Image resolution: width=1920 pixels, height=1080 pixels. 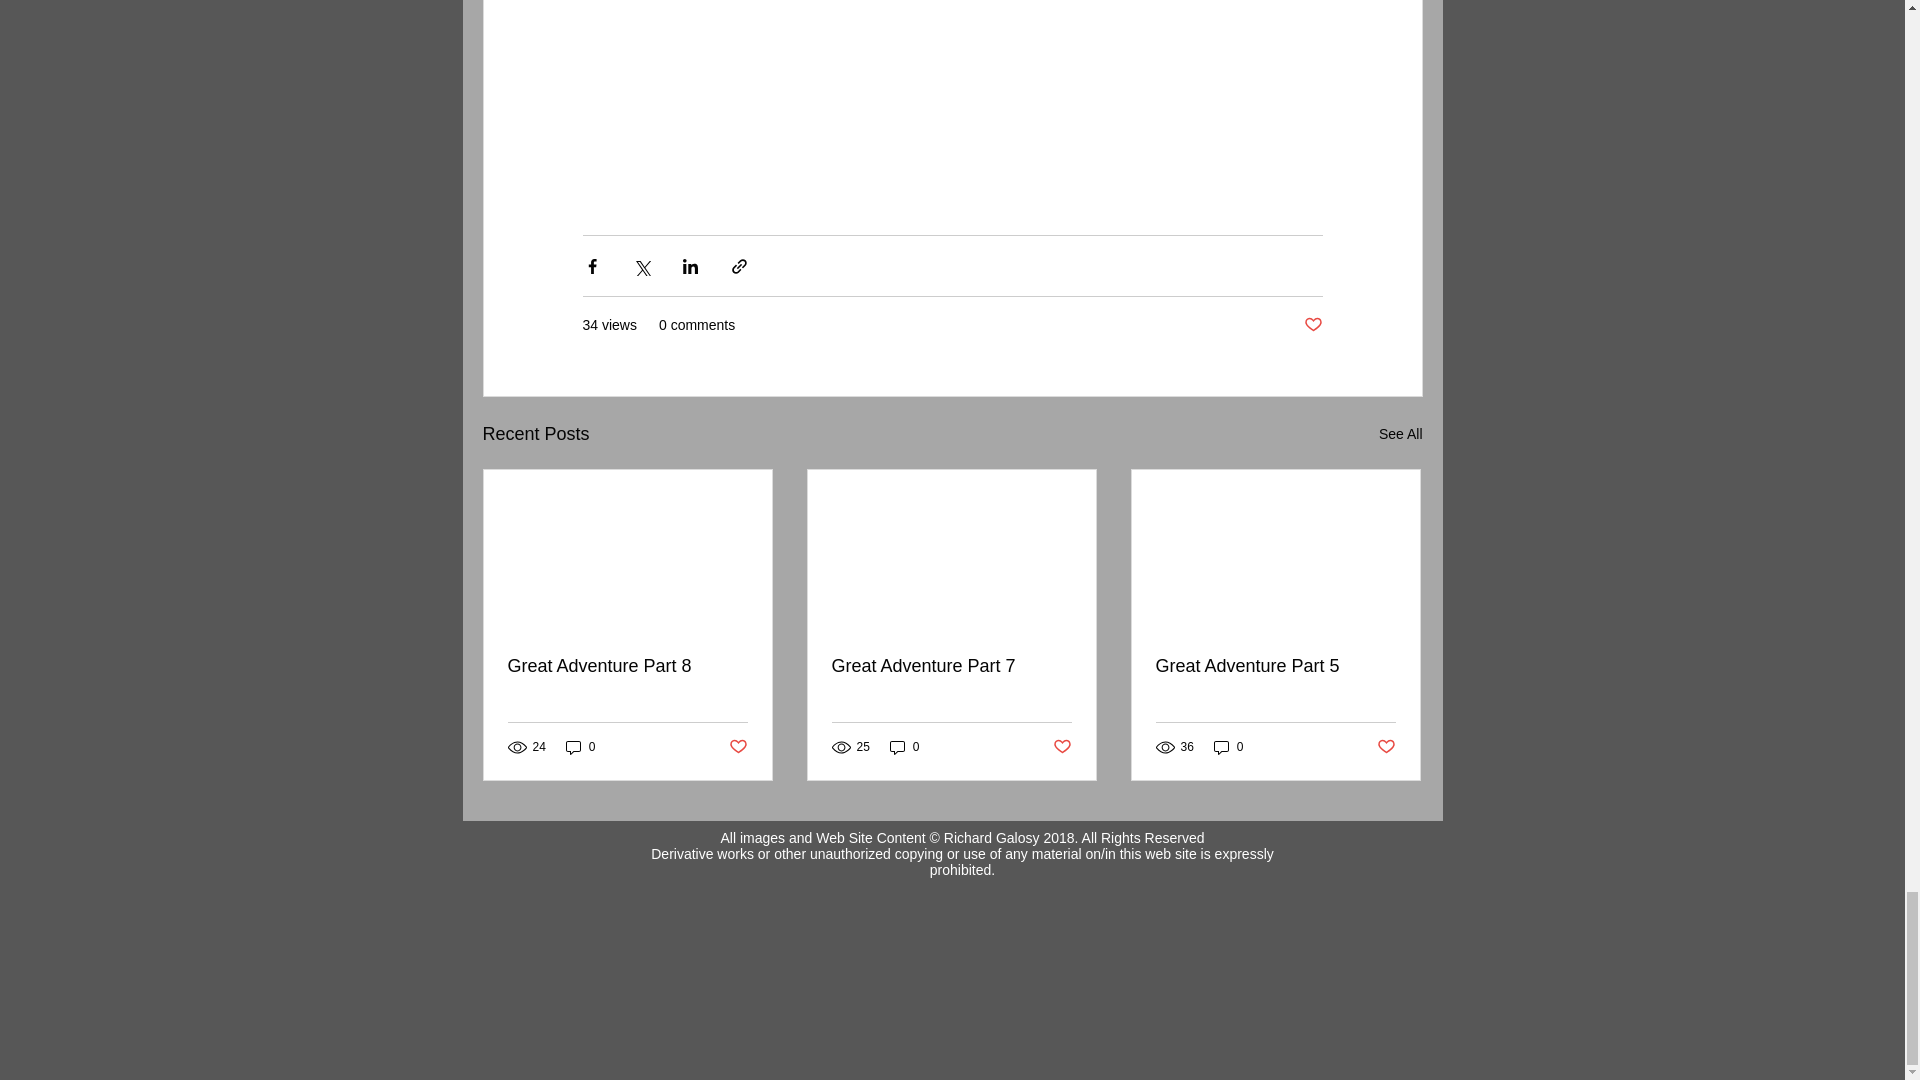 I want to click on 0, so click(x=904, y=746).